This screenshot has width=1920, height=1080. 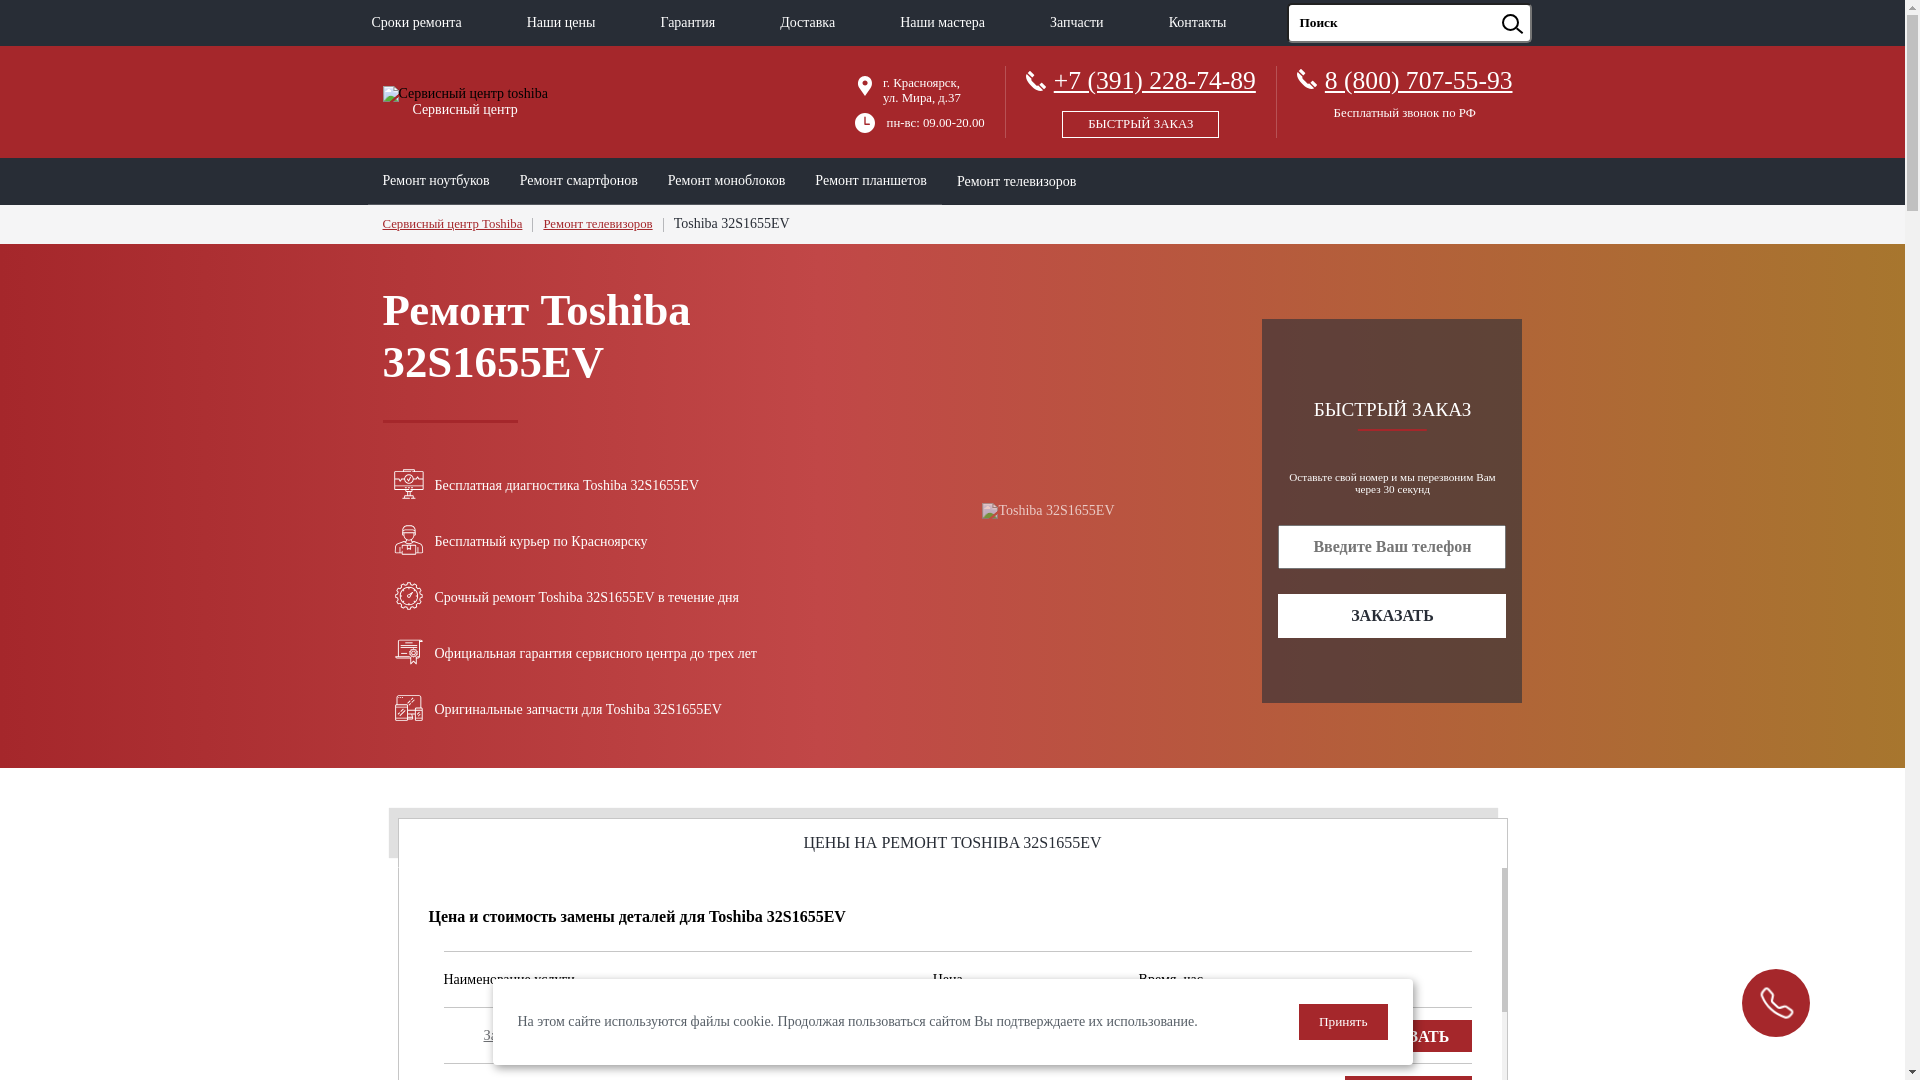 What do you see at coordinates (1538, 4) in the screenshot?
I see `sisea.search` at bounding box center [1538, 4].